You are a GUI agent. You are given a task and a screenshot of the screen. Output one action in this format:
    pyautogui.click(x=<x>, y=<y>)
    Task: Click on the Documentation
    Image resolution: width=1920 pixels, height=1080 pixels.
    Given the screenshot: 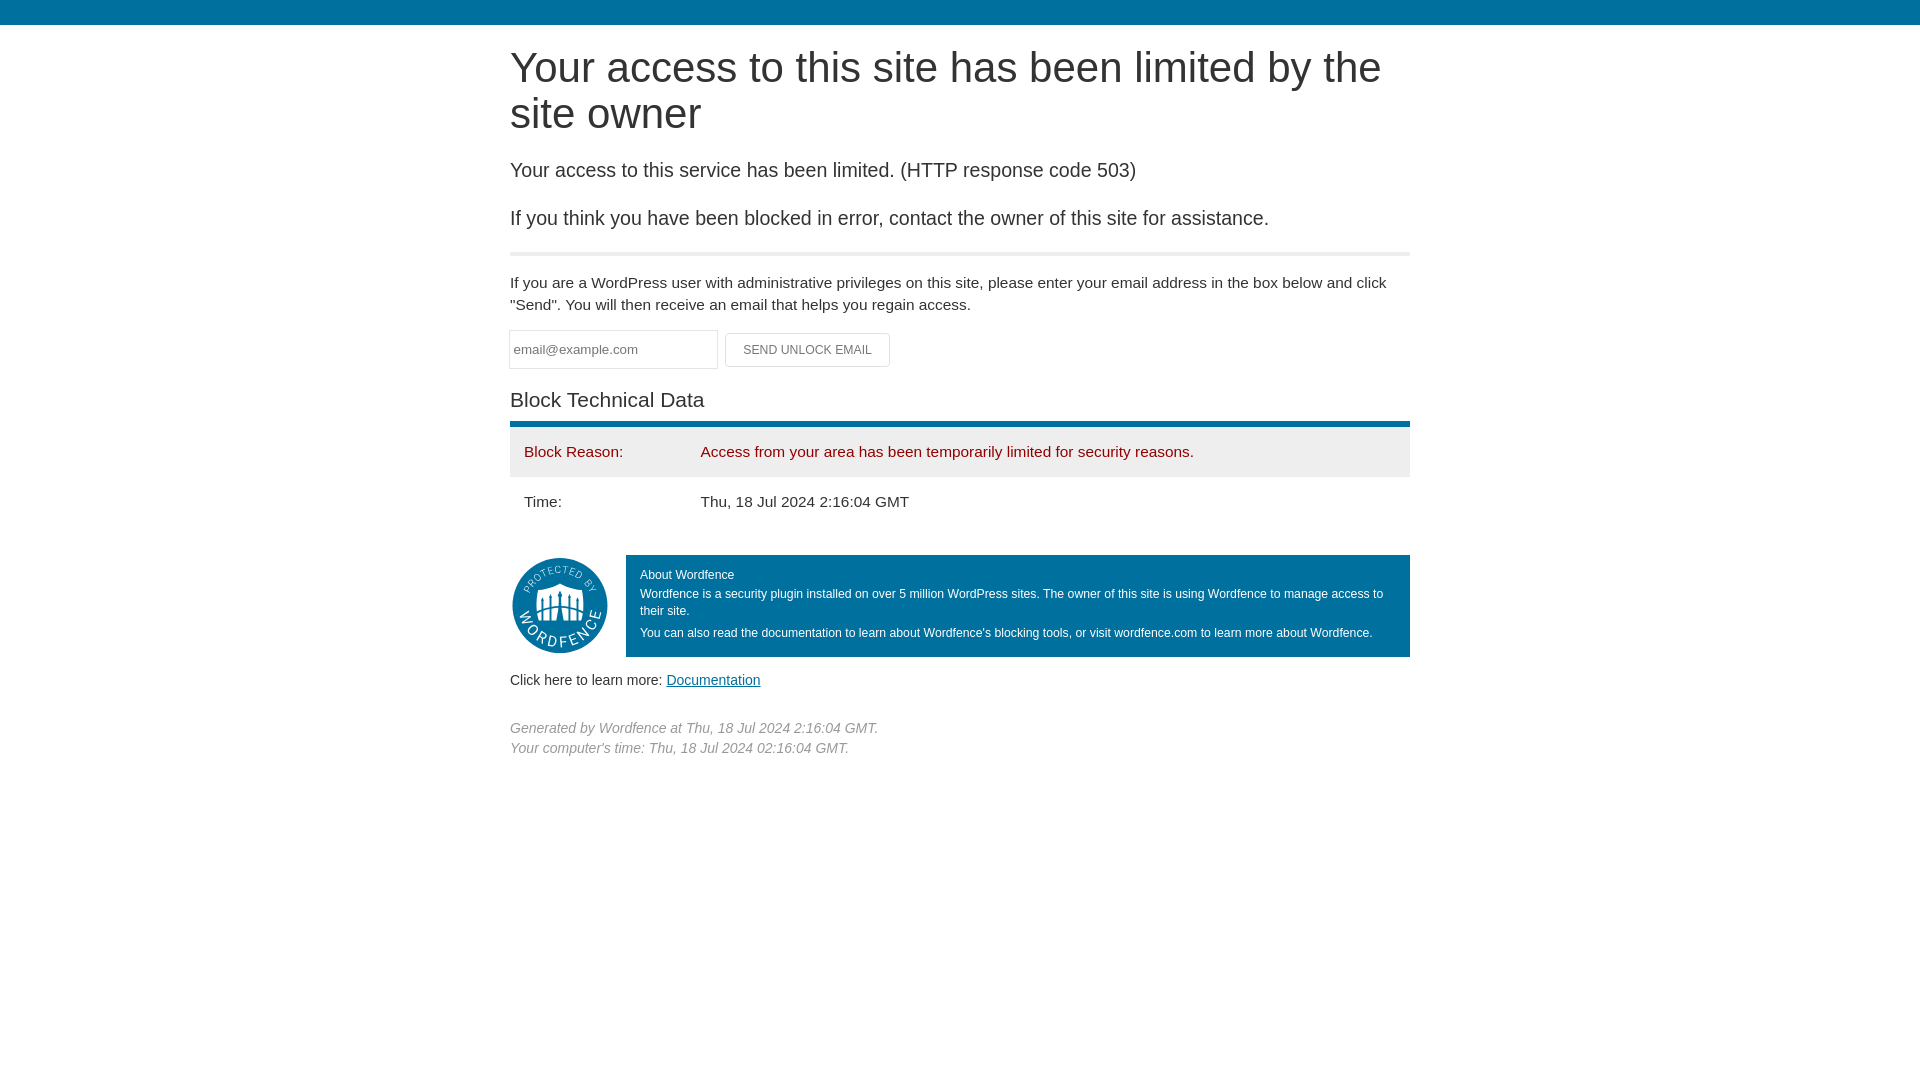 What is the action you would take?
    pyautogui.click(x=713, y=679)
    